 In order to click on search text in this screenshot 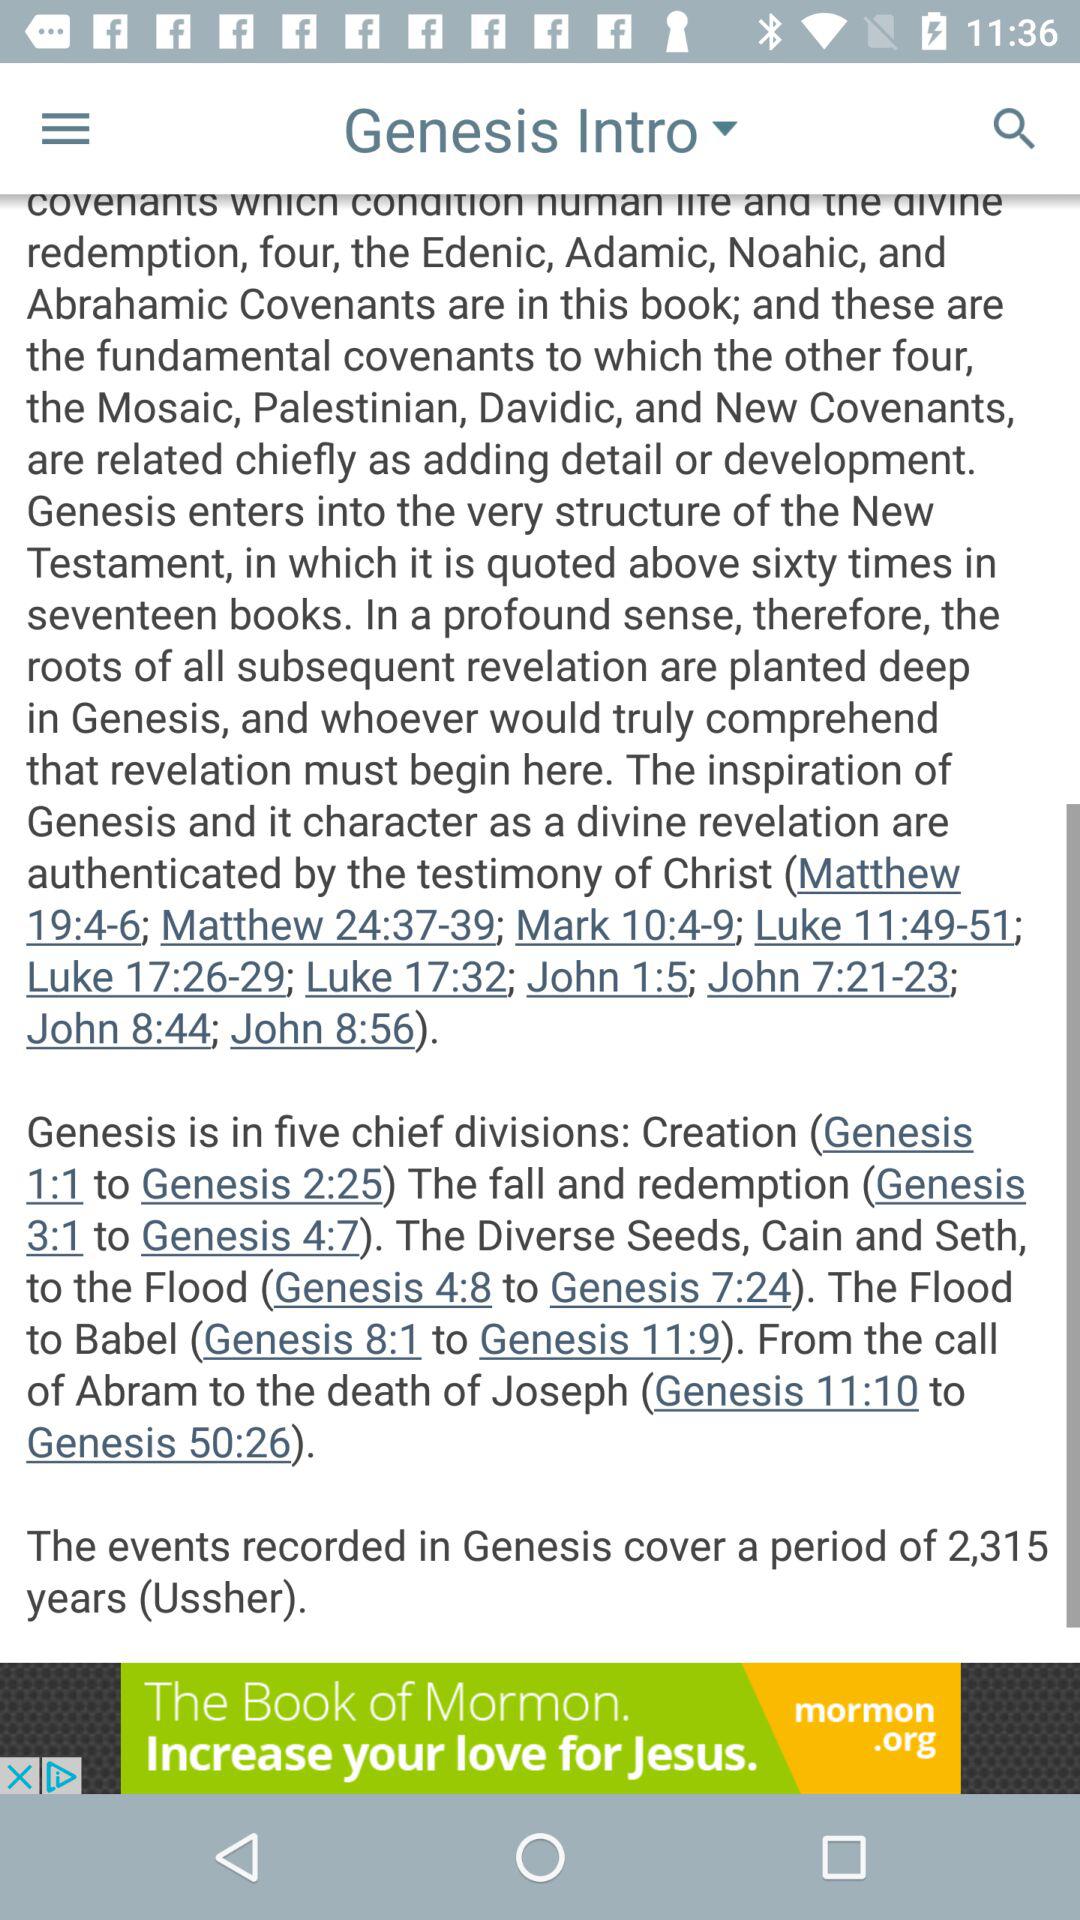, I will do `click(1014, 128)`.